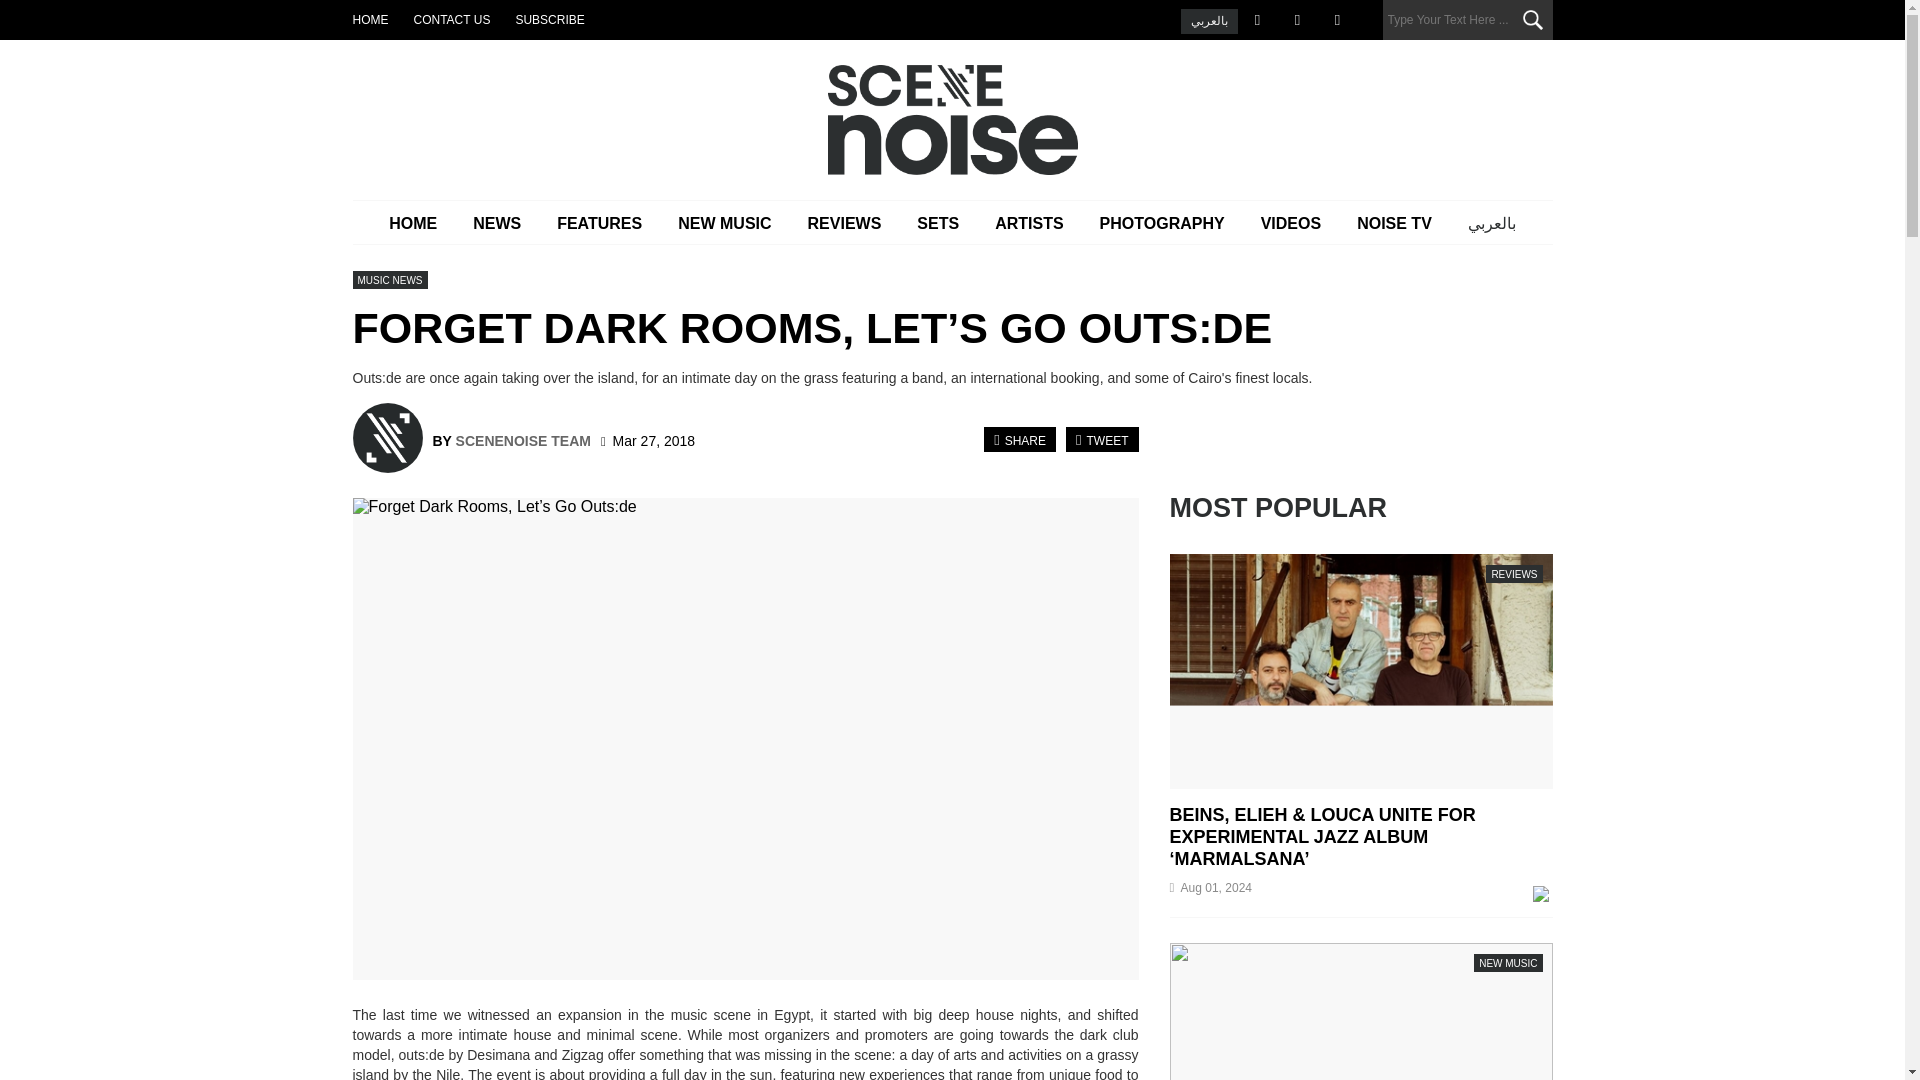  What do you see at coordinates (844, 223) in the screenshot?
I see `REVIEWS` at bounding box center [844, 223].